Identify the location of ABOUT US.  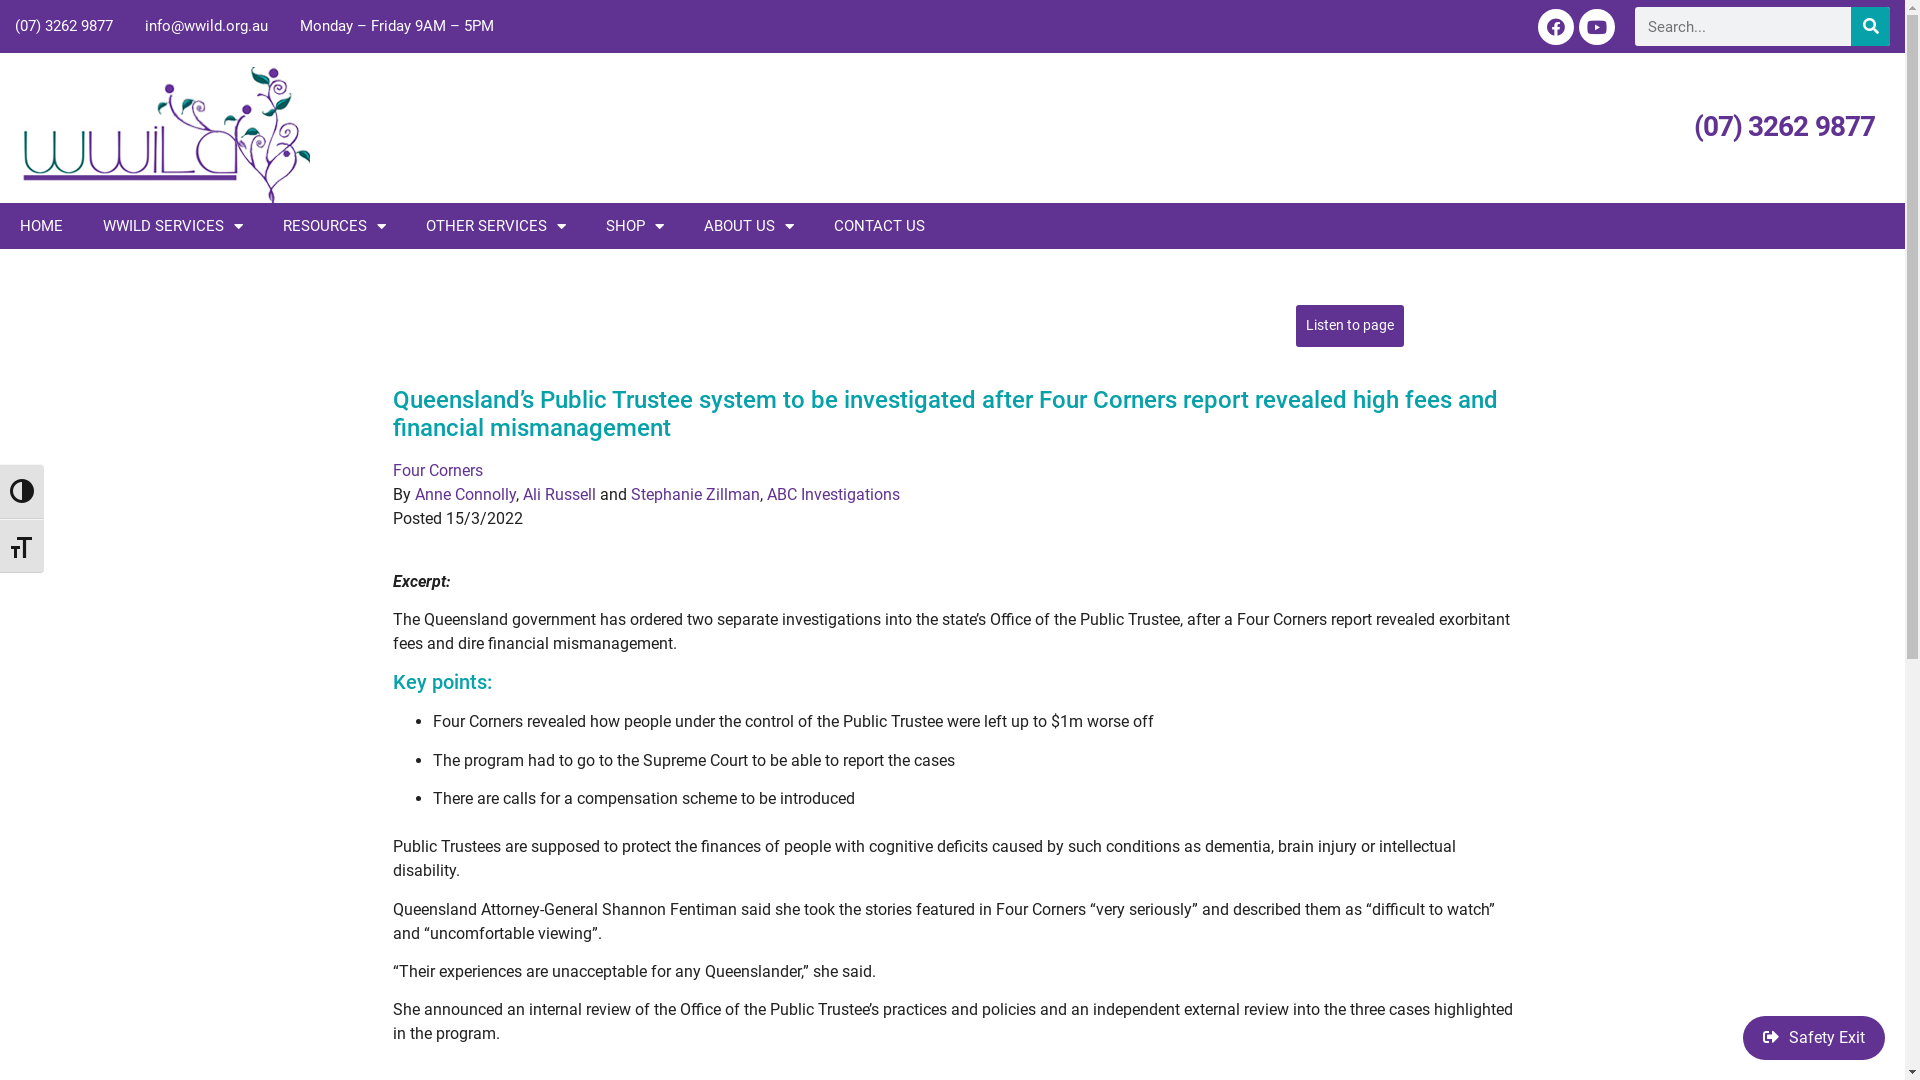
(749, 226).